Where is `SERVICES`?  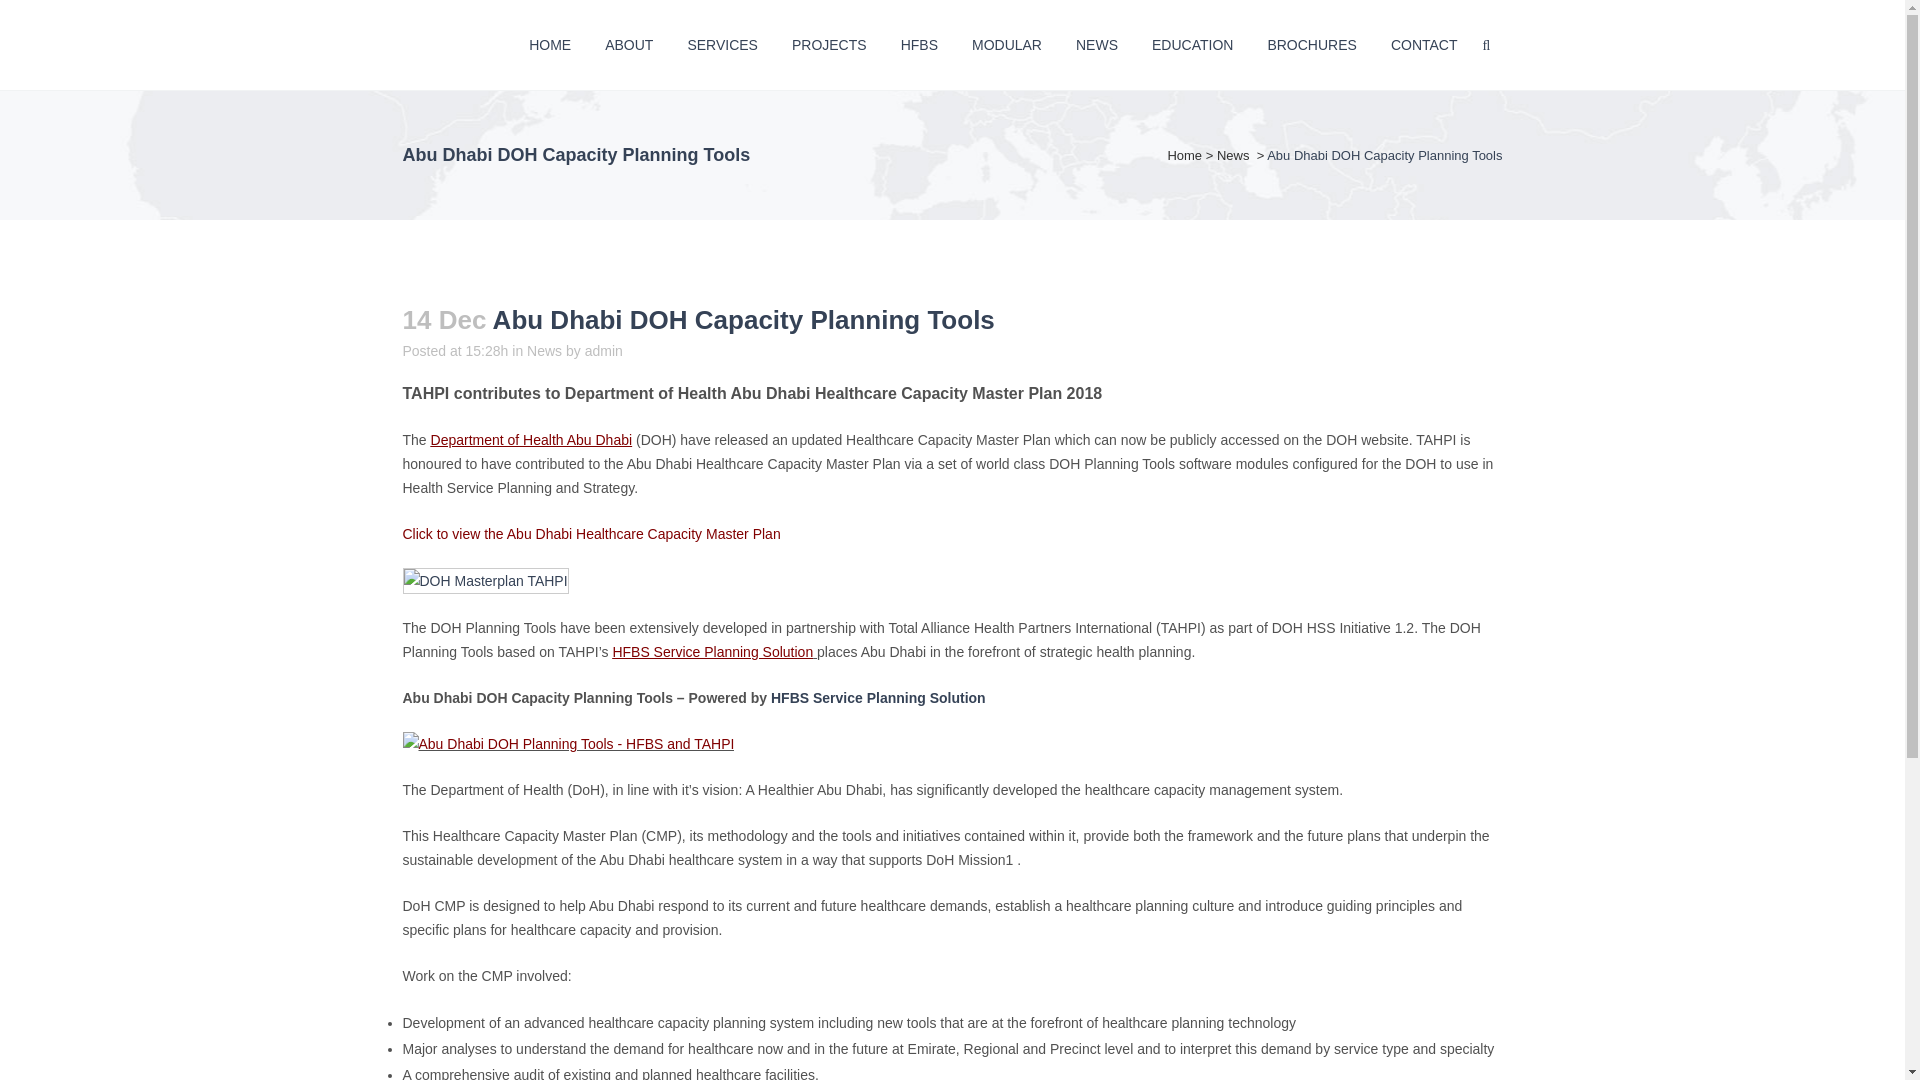 SERVICES is located at coordinates (722, 44).